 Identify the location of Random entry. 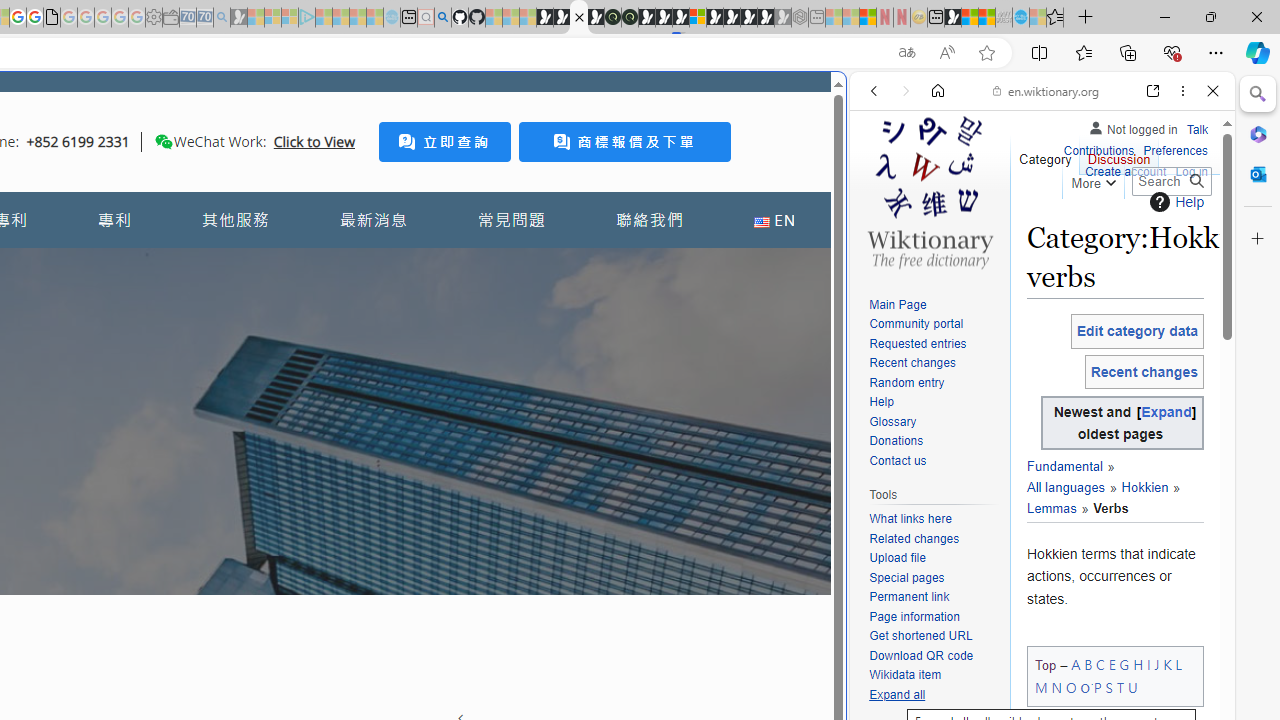
(906, 382).